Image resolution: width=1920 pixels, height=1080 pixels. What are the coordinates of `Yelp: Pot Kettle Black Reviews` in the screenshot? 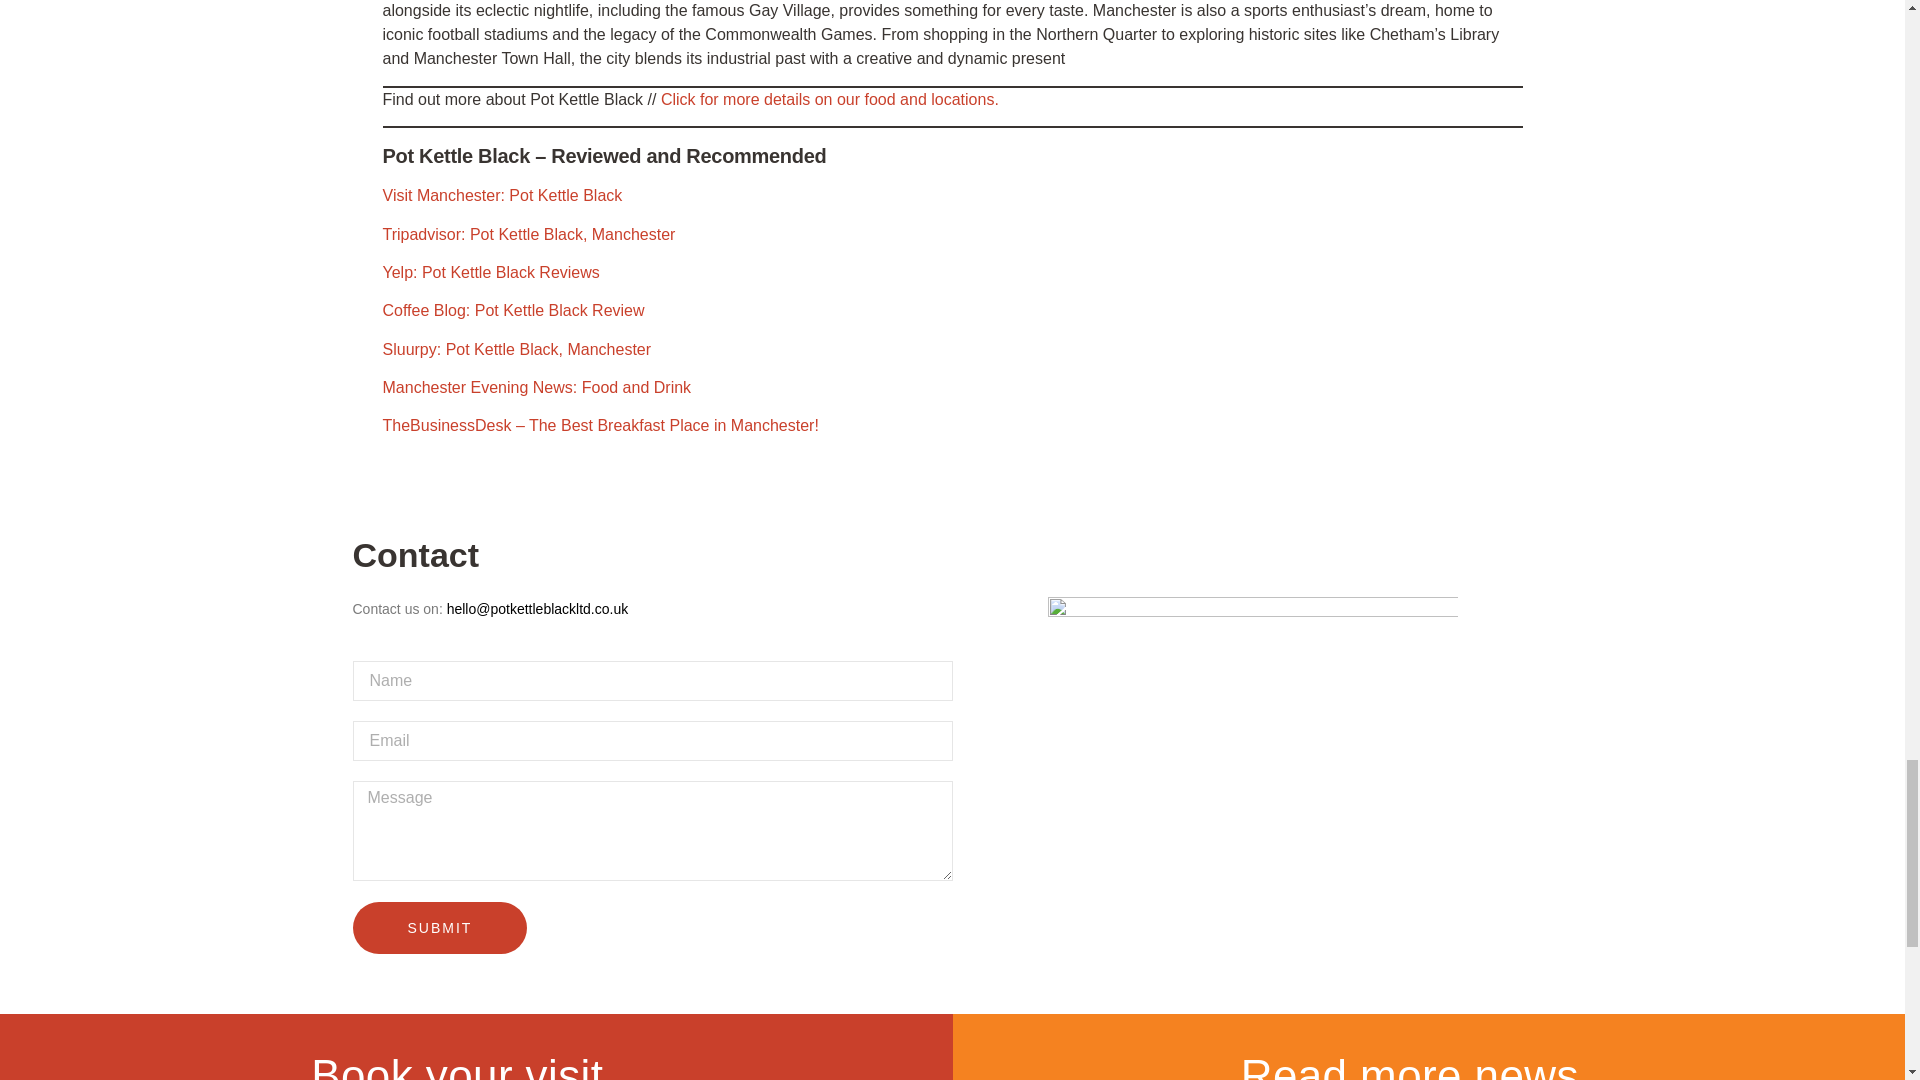 It's located at (490, 272).